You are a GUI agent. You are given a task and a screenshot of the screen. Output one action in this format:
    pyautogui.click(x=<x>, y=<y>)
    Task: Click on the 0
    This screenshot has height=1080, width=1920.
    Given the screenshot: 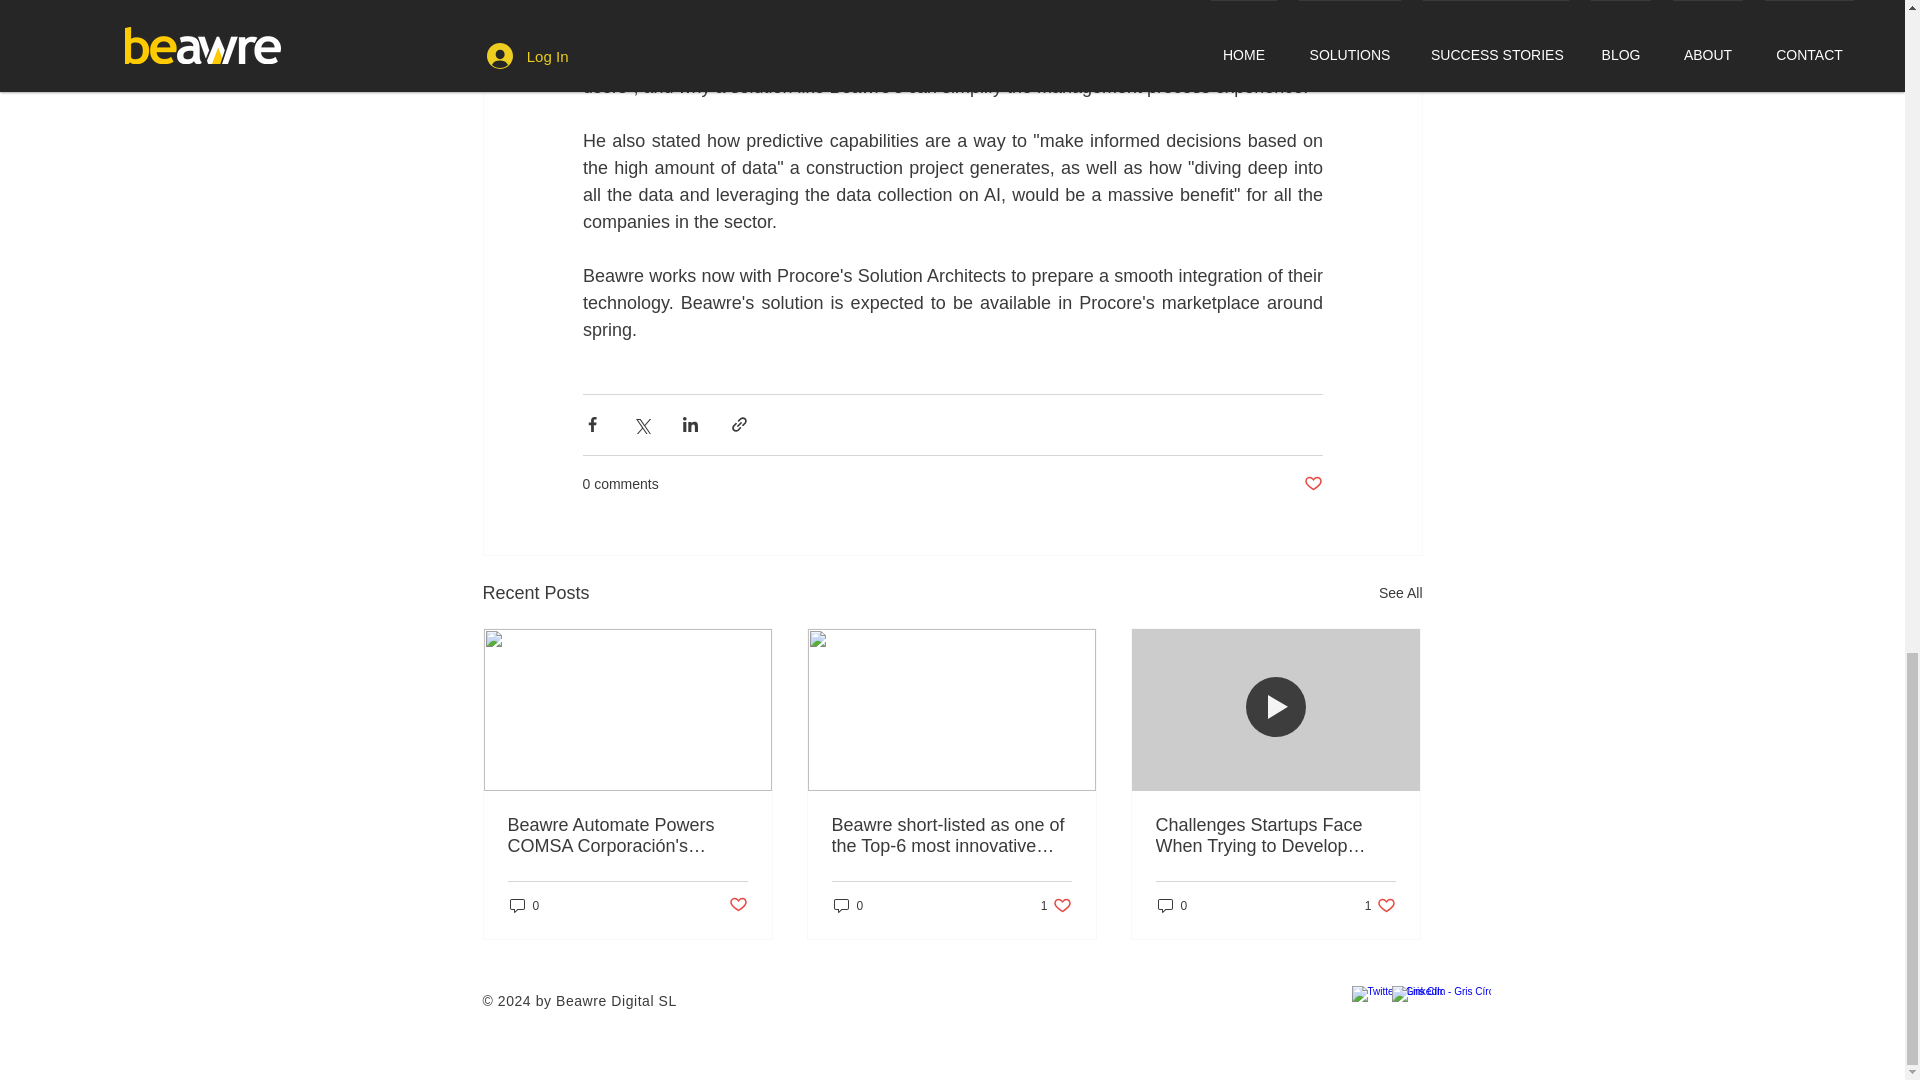 What is the action you would take?
    pyautogui.click(x=524, y=905)
    